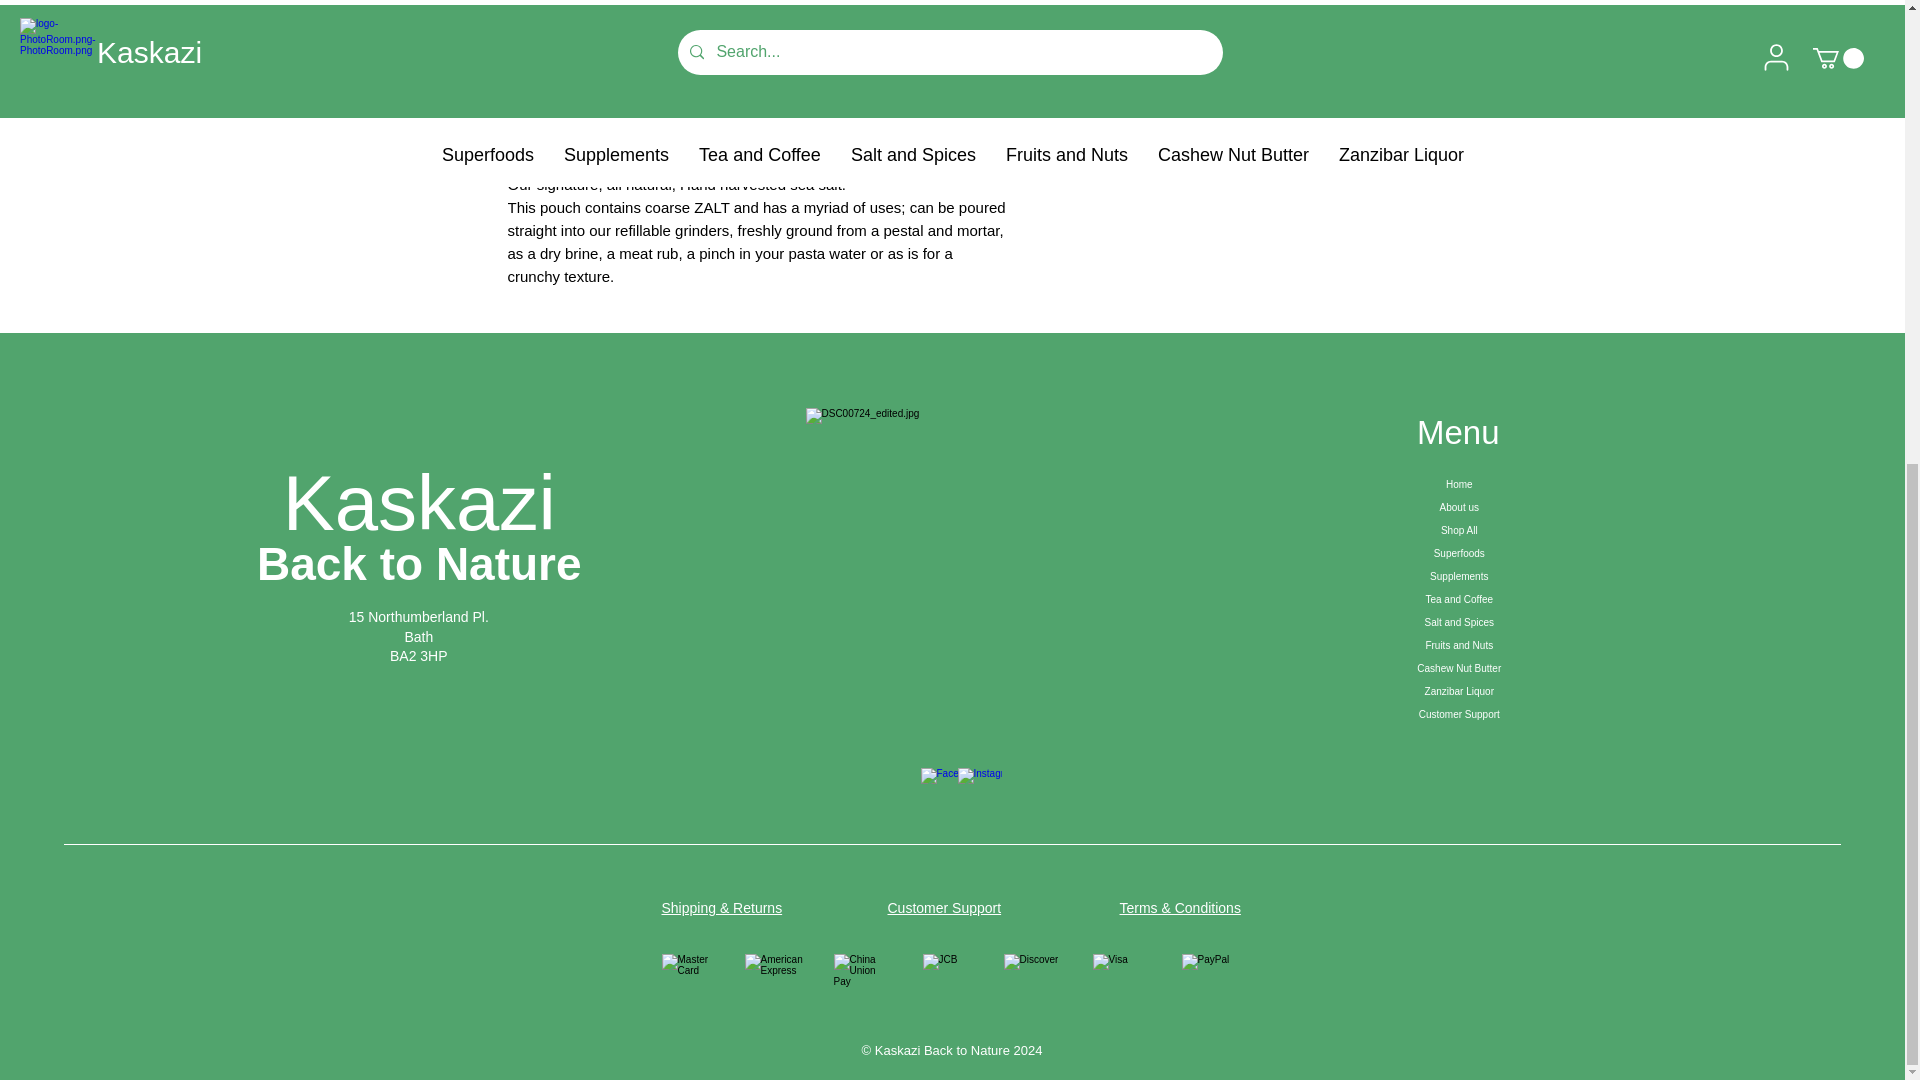 The width and height of the screenshot is (1920, 1080). I want to click on Tea and Coffee, so click(1458, 599).